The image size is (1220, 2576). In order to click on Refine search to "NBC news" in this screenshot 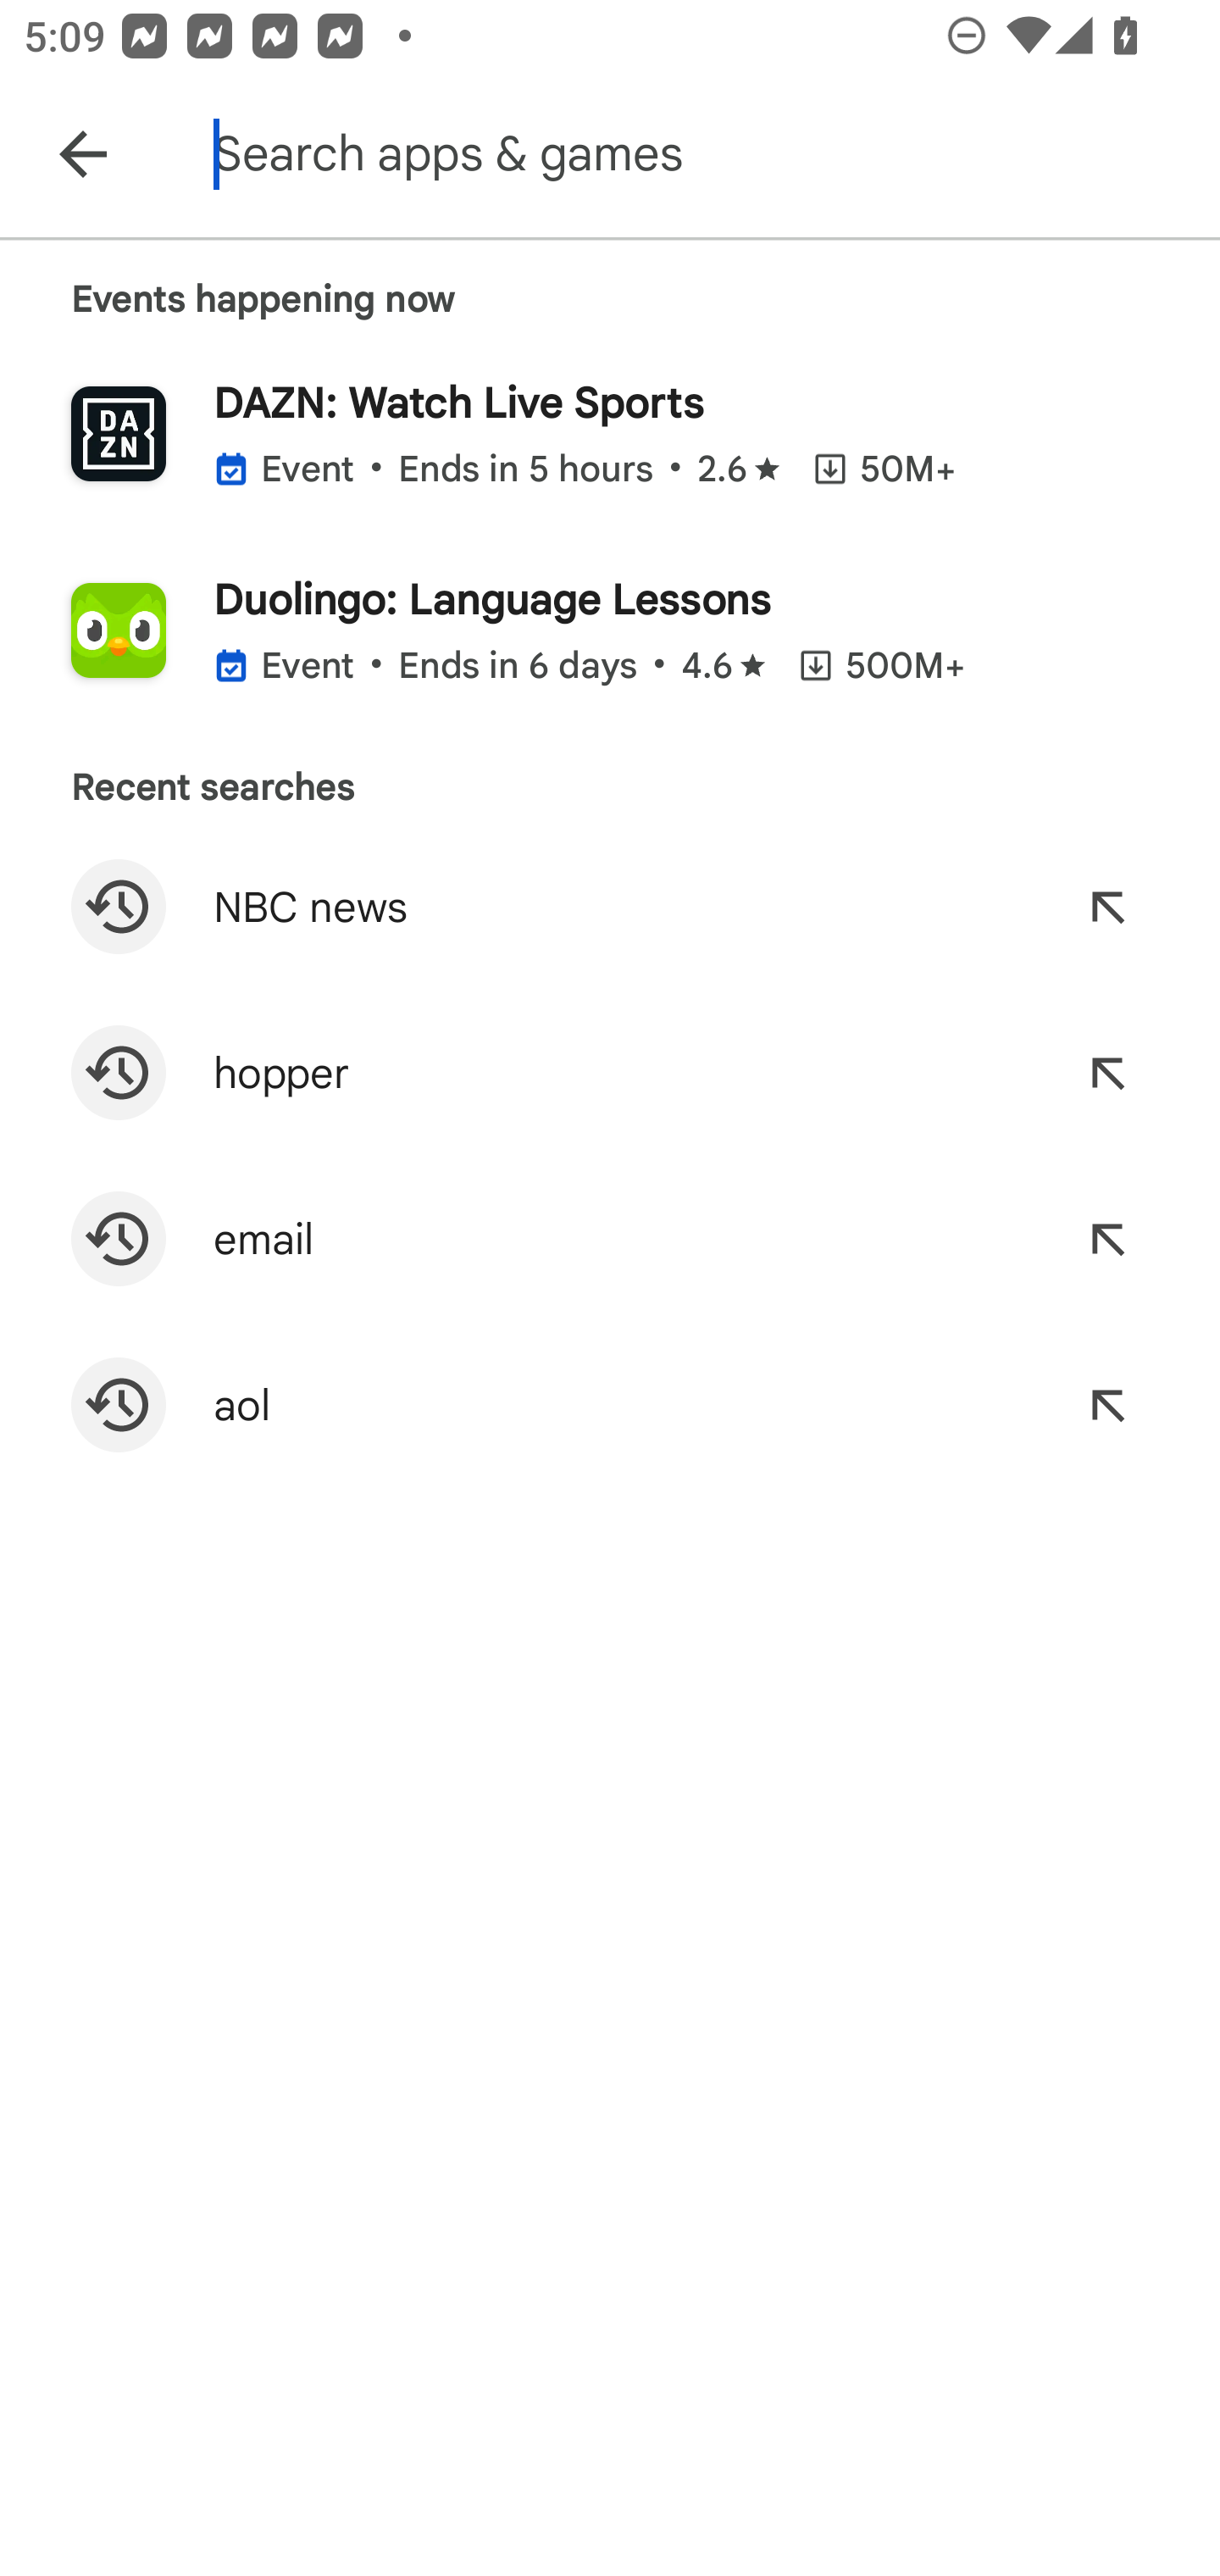, I will do `click(1106, 907)`.